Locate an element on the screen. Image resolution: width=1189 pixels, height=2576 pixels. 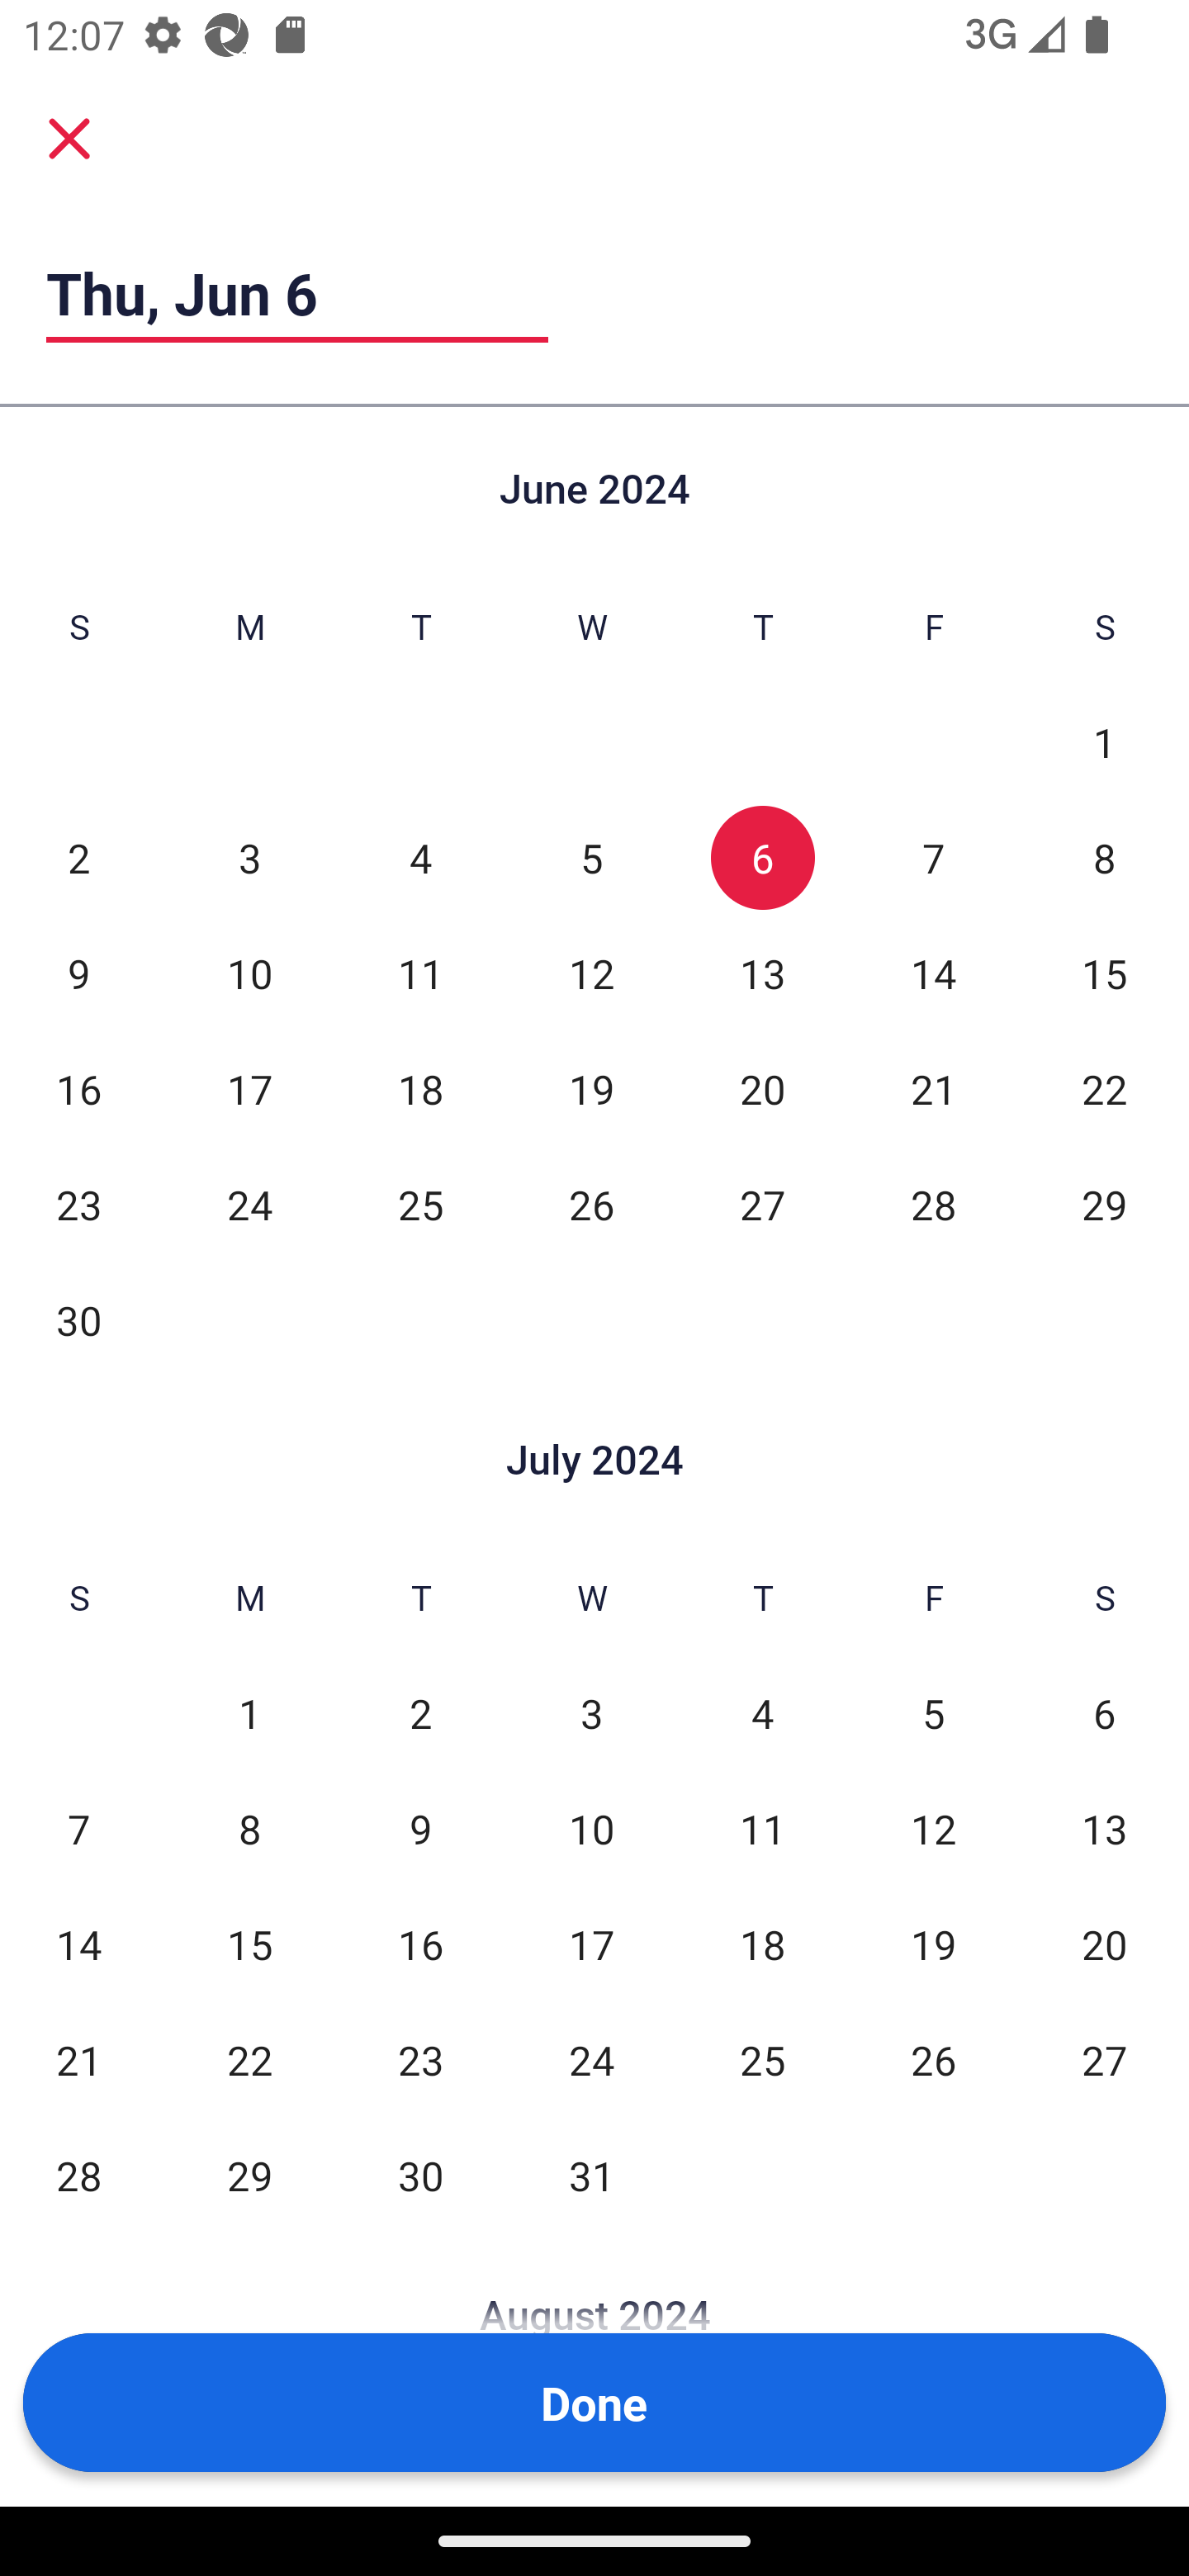
7 Fri, Jun 7, Not Selected is located at coordinates (933, 857).